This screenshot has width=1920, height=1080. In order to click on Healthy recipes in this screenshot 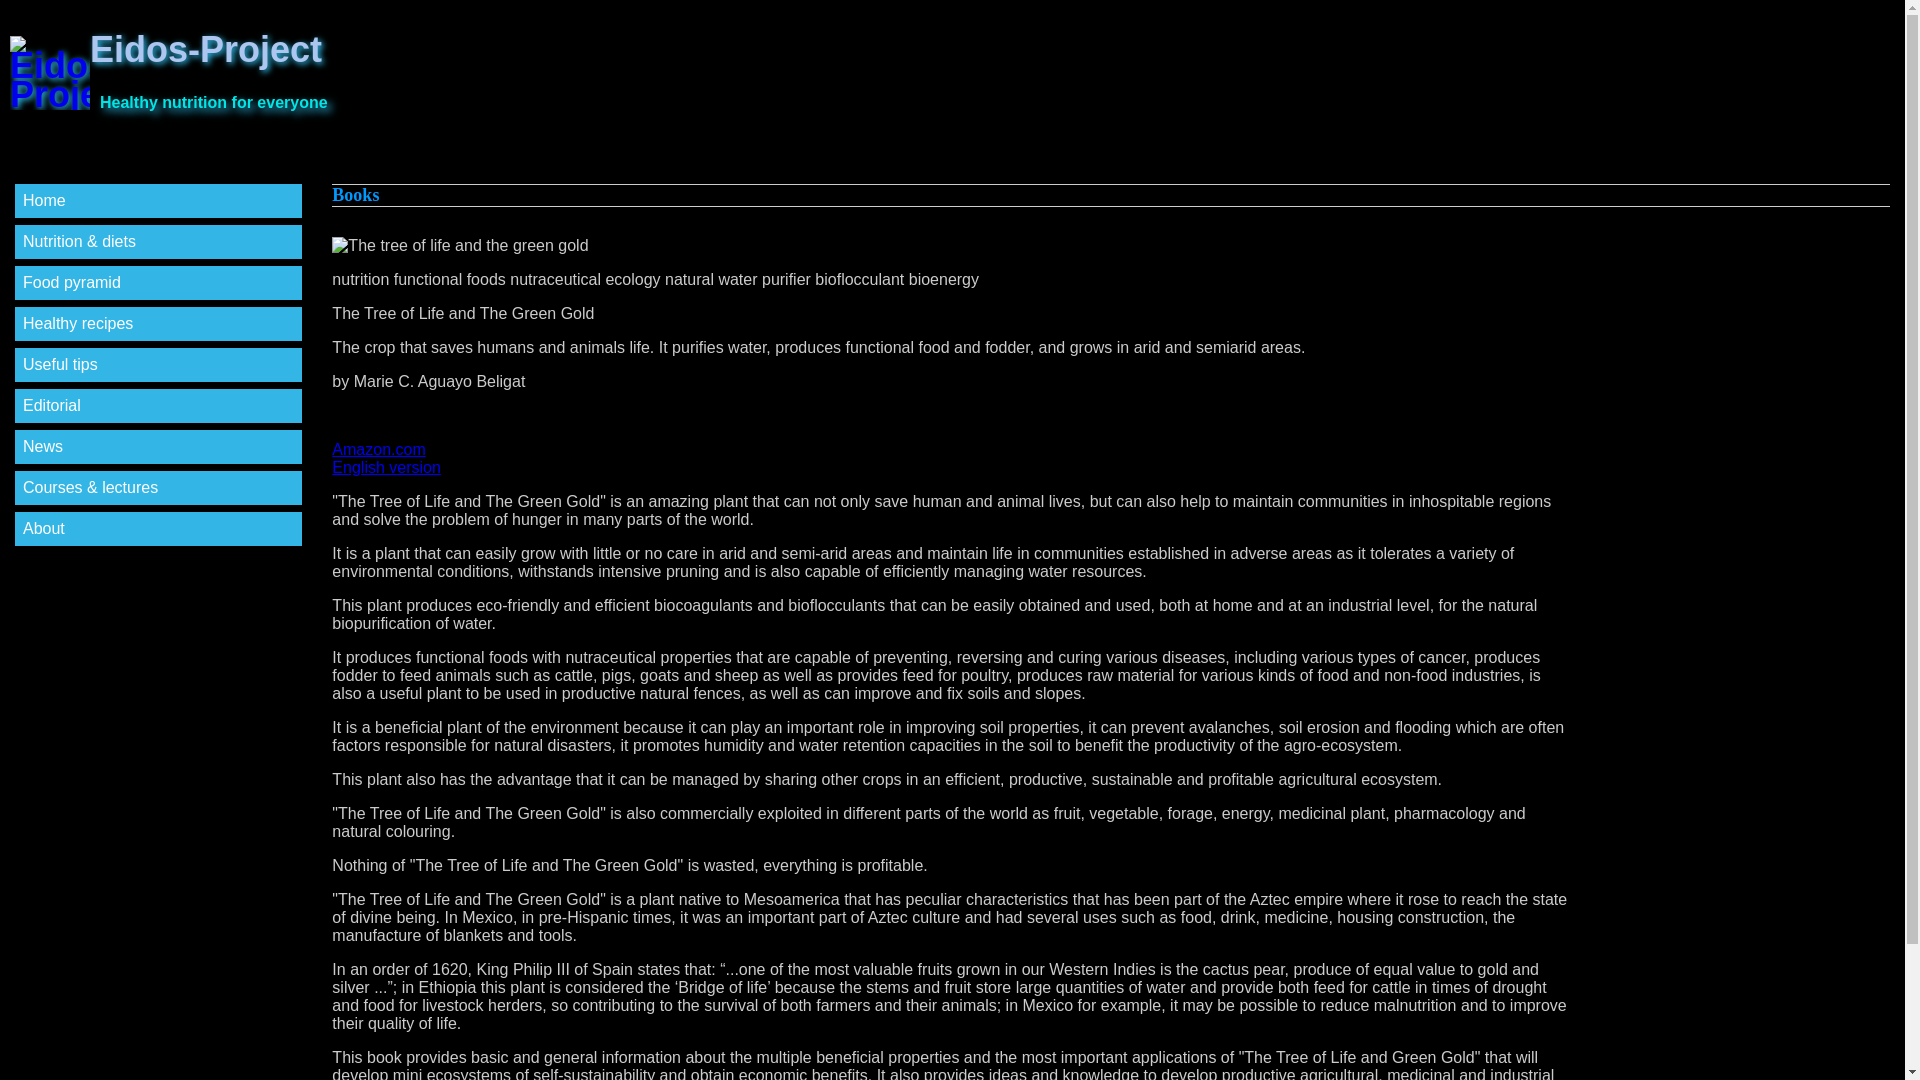, I will do `click(52, 405)`.